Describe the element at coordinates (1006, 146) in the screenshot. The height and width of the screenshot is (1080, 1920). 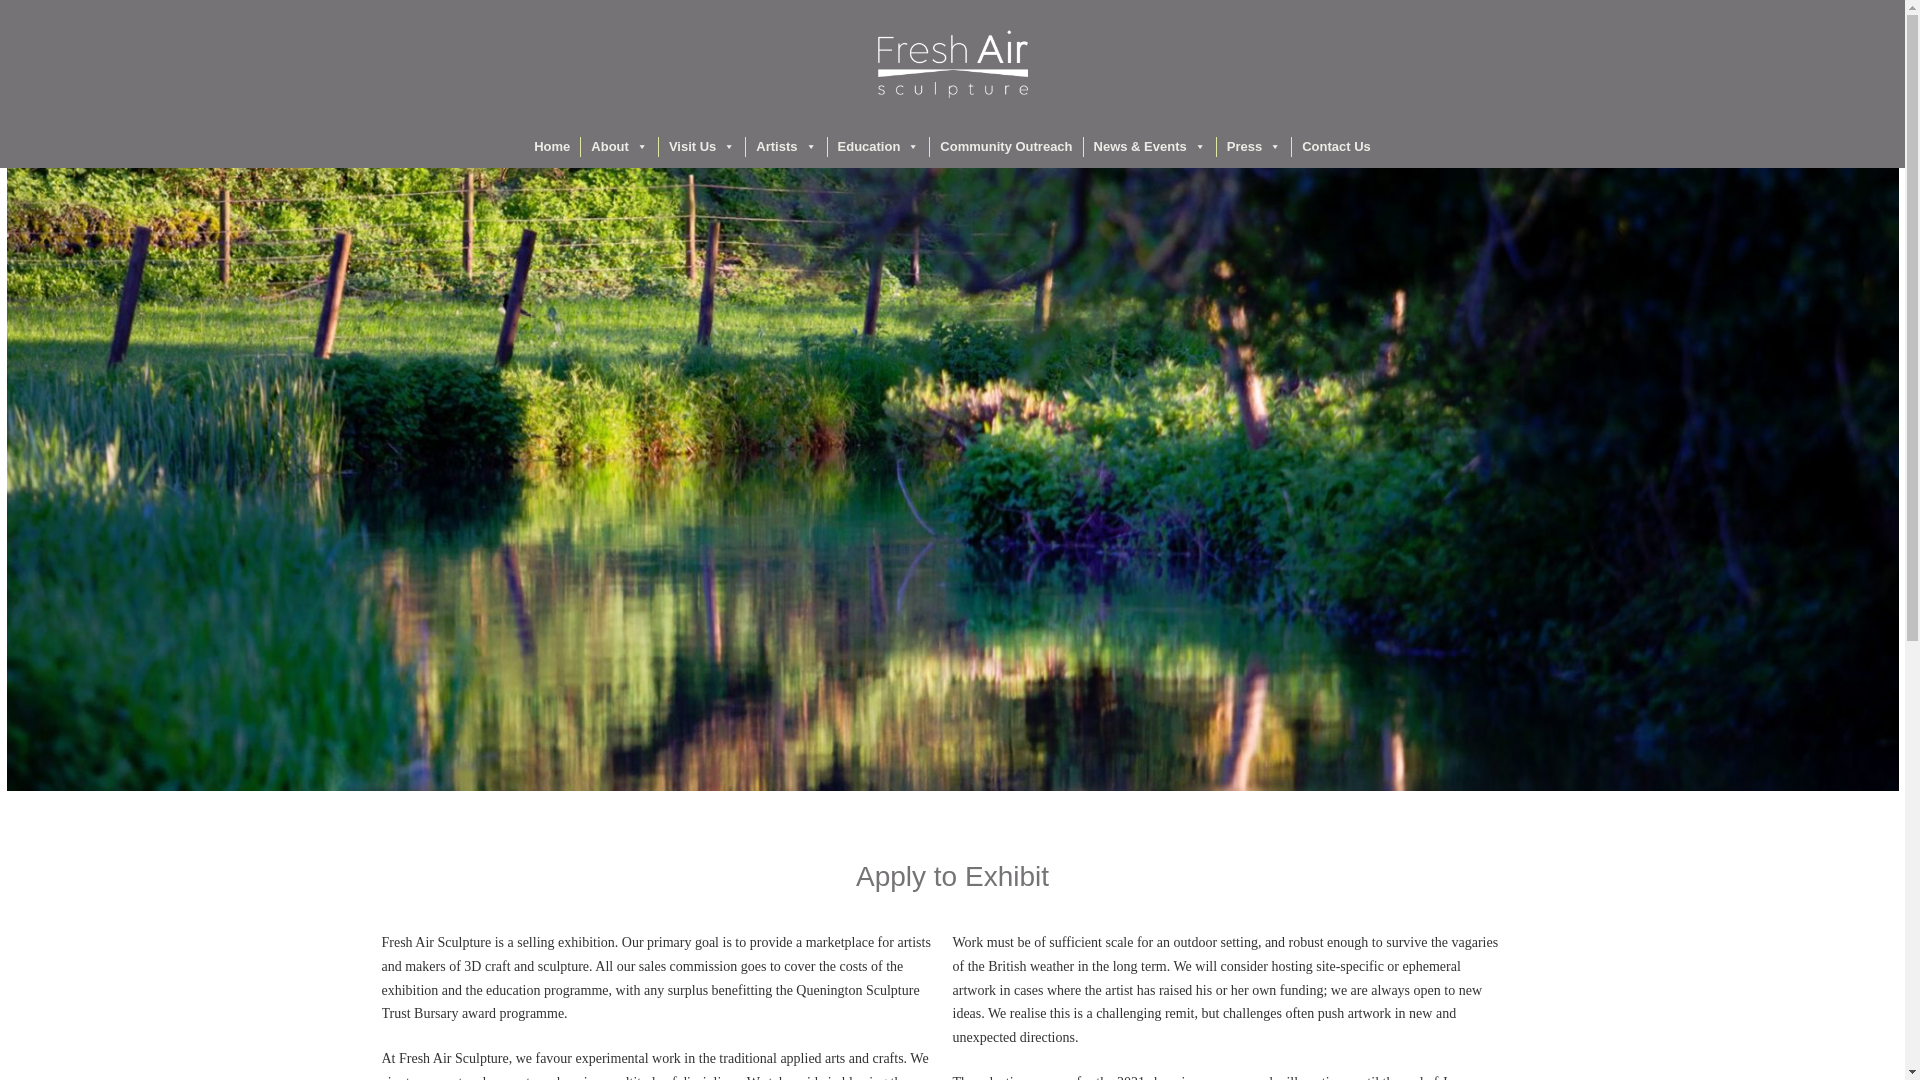
I see `Community Outreach` at that location.